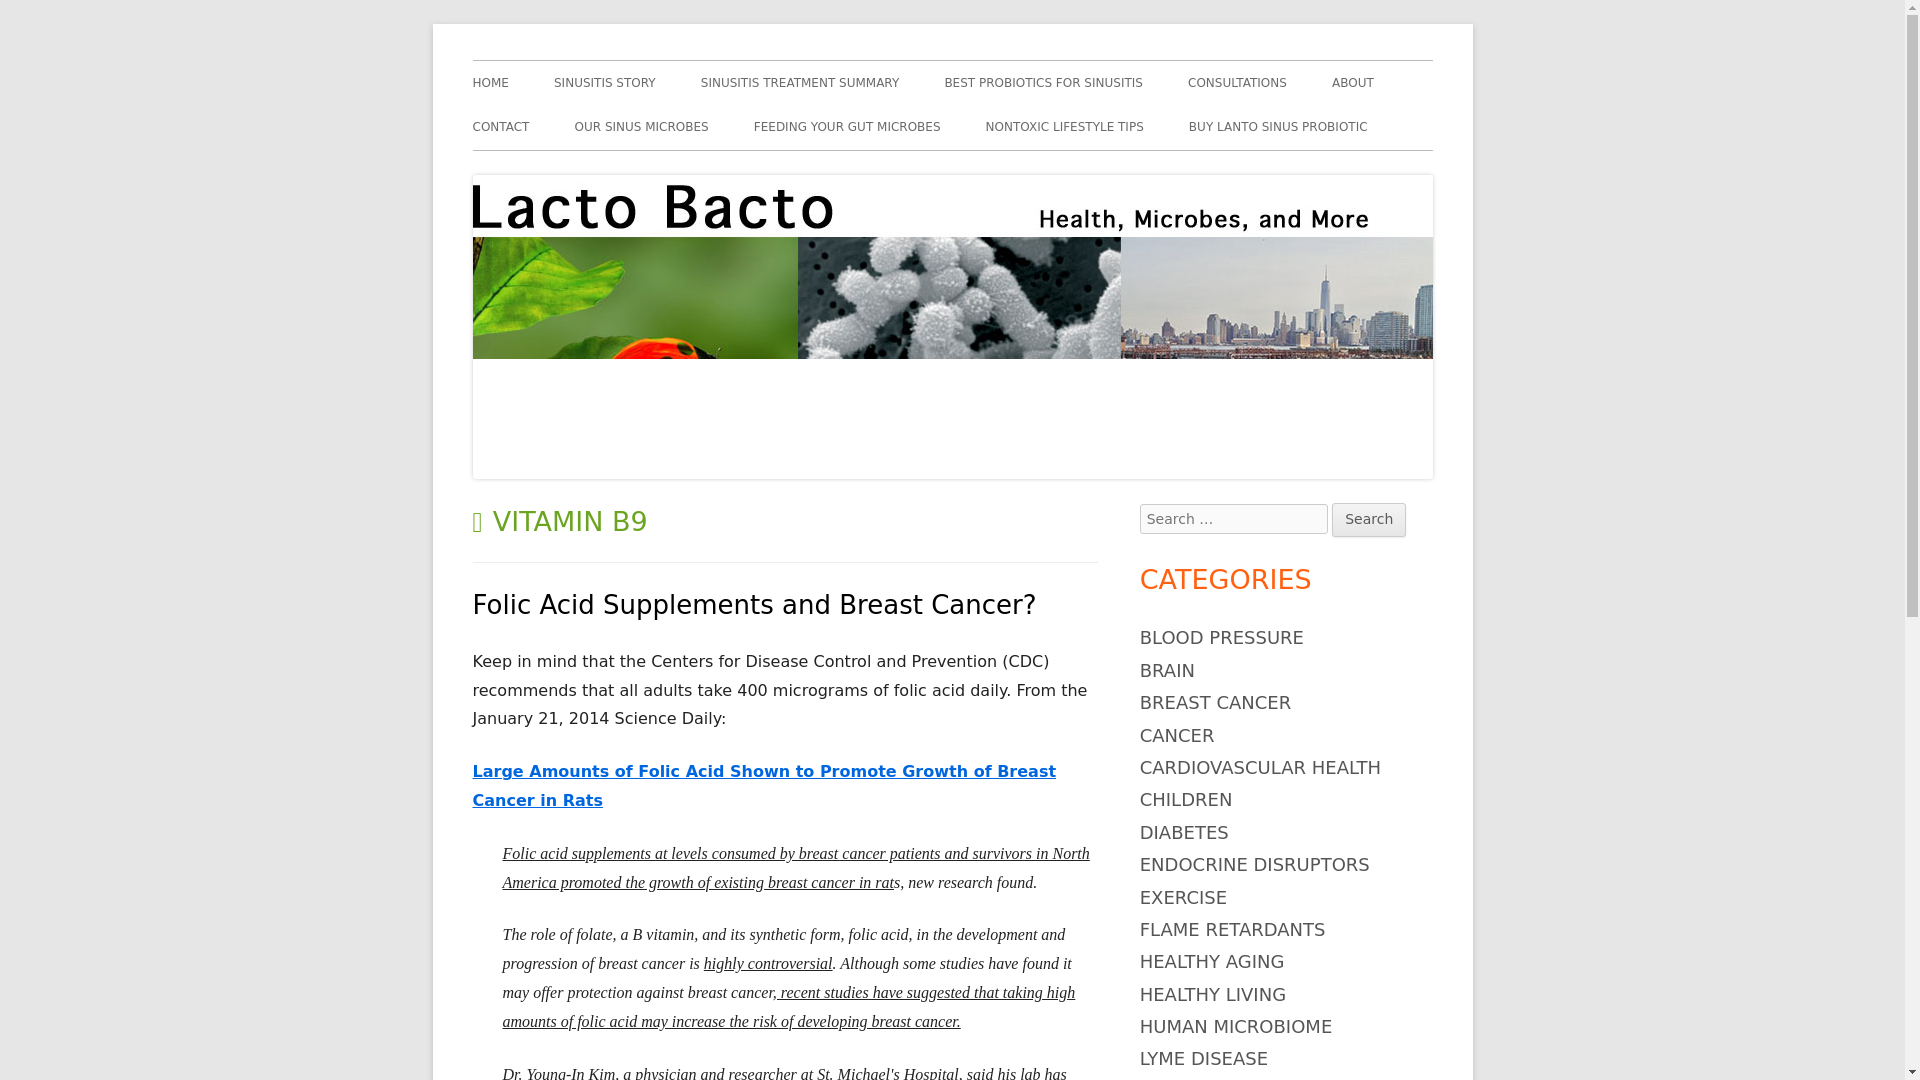 This screenshot has height=1080, width=1920. What do you see at coordinates (1255, 864) in the screenshot?
I see `ENDOCRINE DISRUPTORS` at bounding box center [1255, 864].